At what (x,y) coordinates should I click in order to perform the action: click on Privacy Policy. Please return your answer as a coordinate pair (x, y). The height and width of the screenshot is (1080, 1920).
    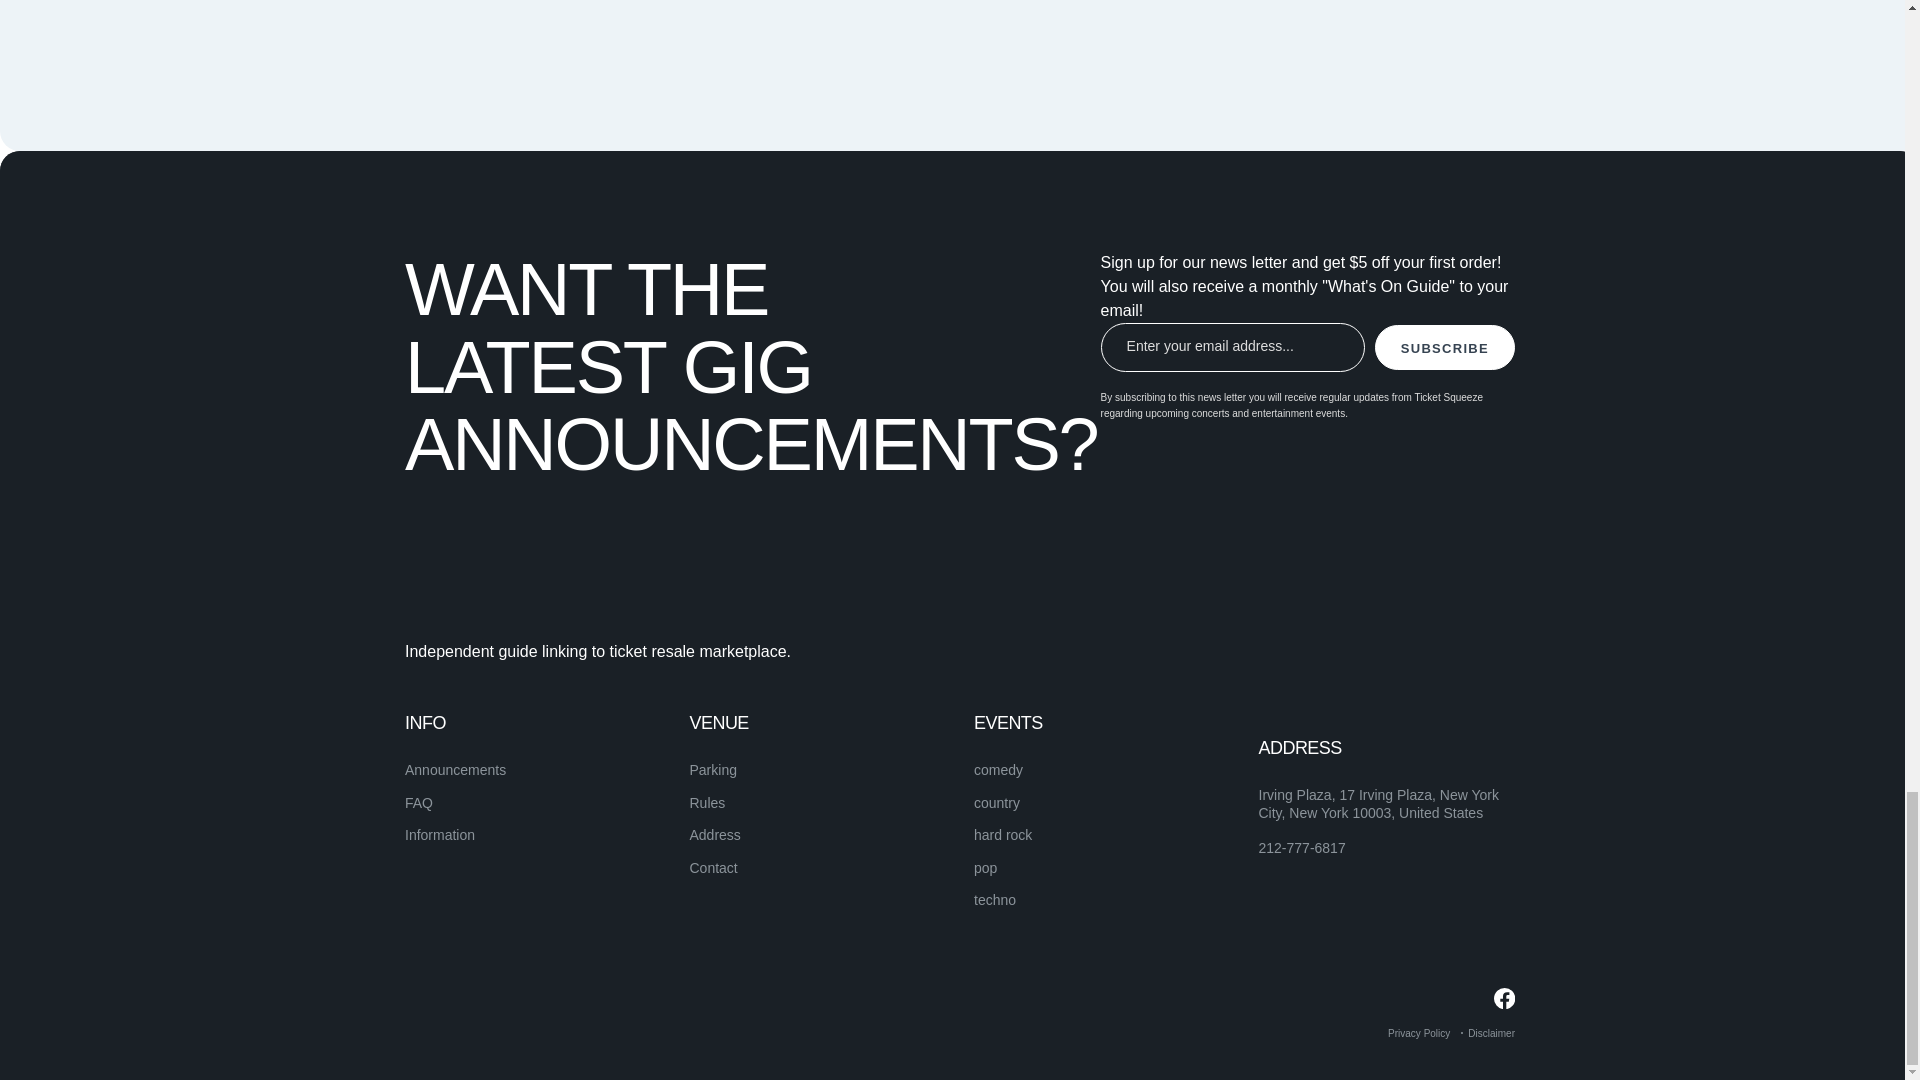
    Looking at the image, I should click on (1418, 1033).